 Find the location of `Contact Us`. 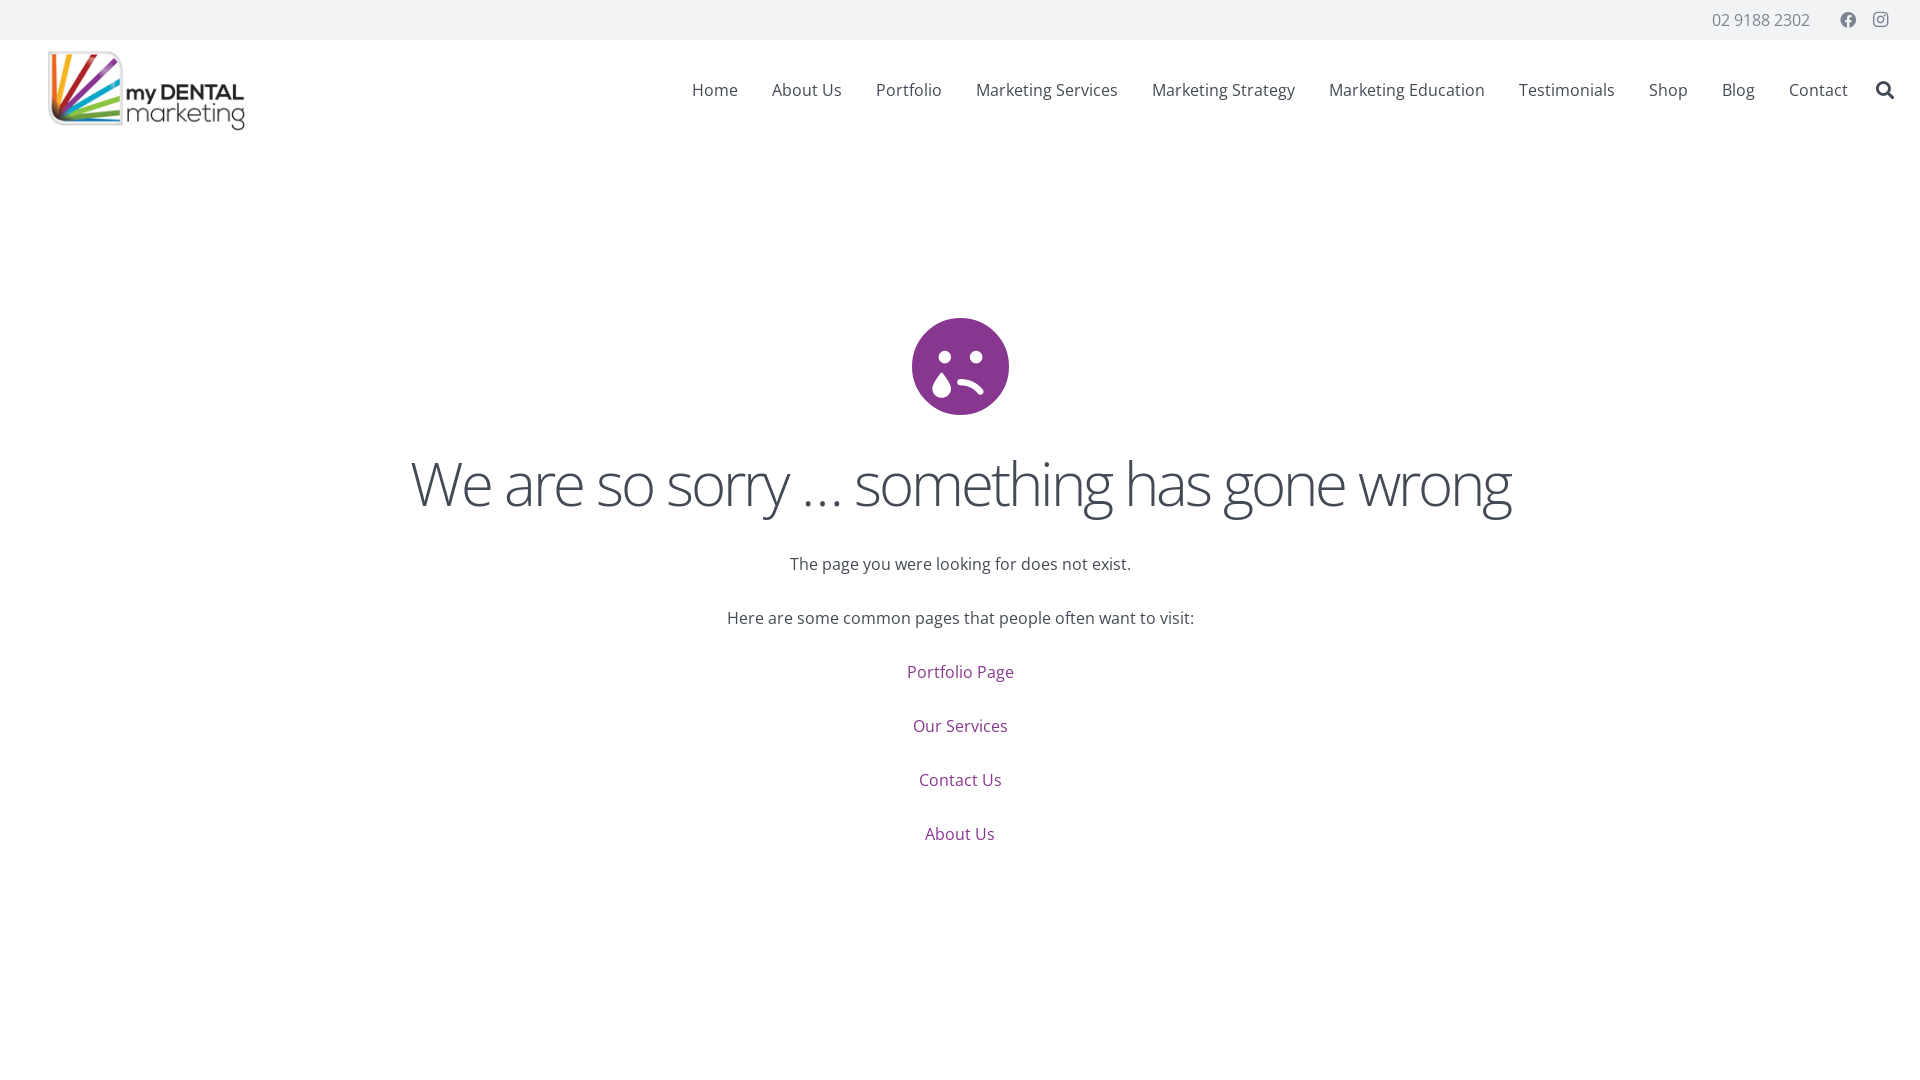

Contact Us is located at coordinates (960, 780).